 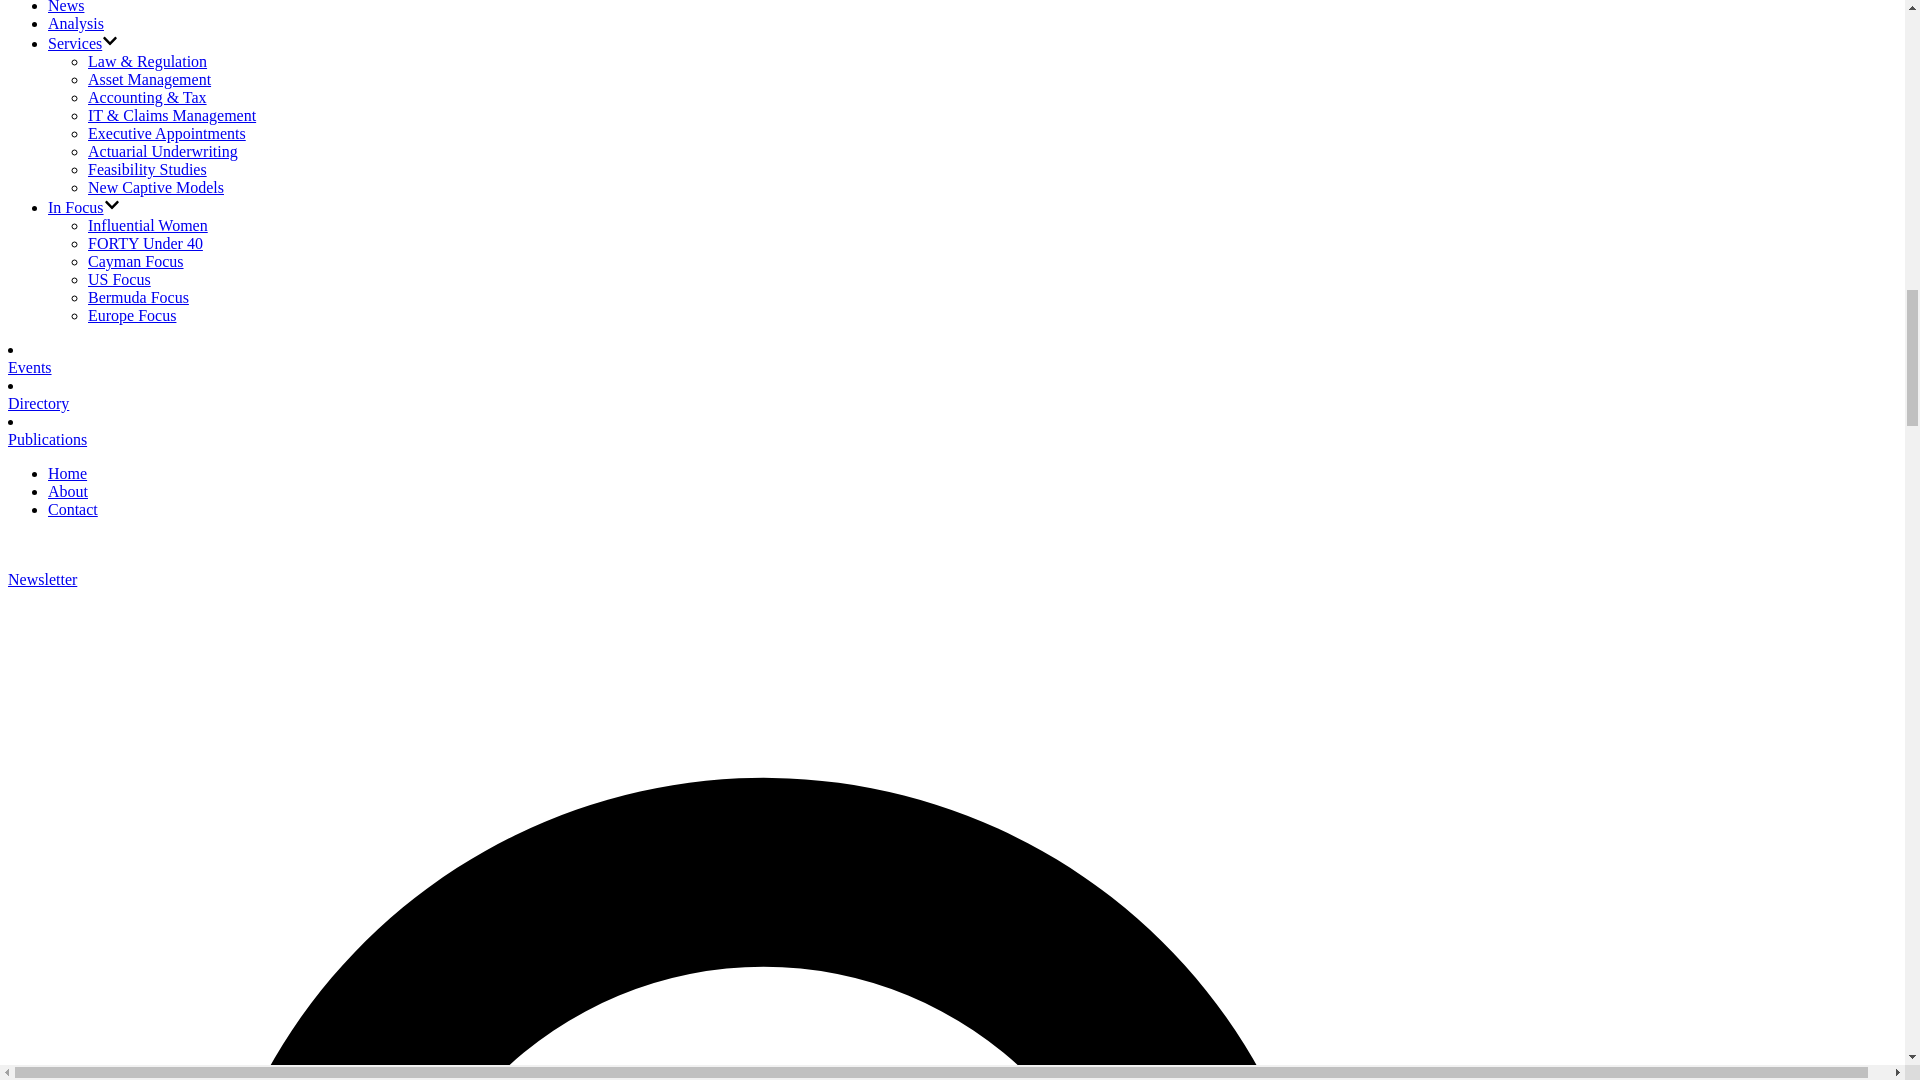 What do you see at coordinates (46, 439) in the screenshot?
I see `Publications` at bounding box center [46, 439].